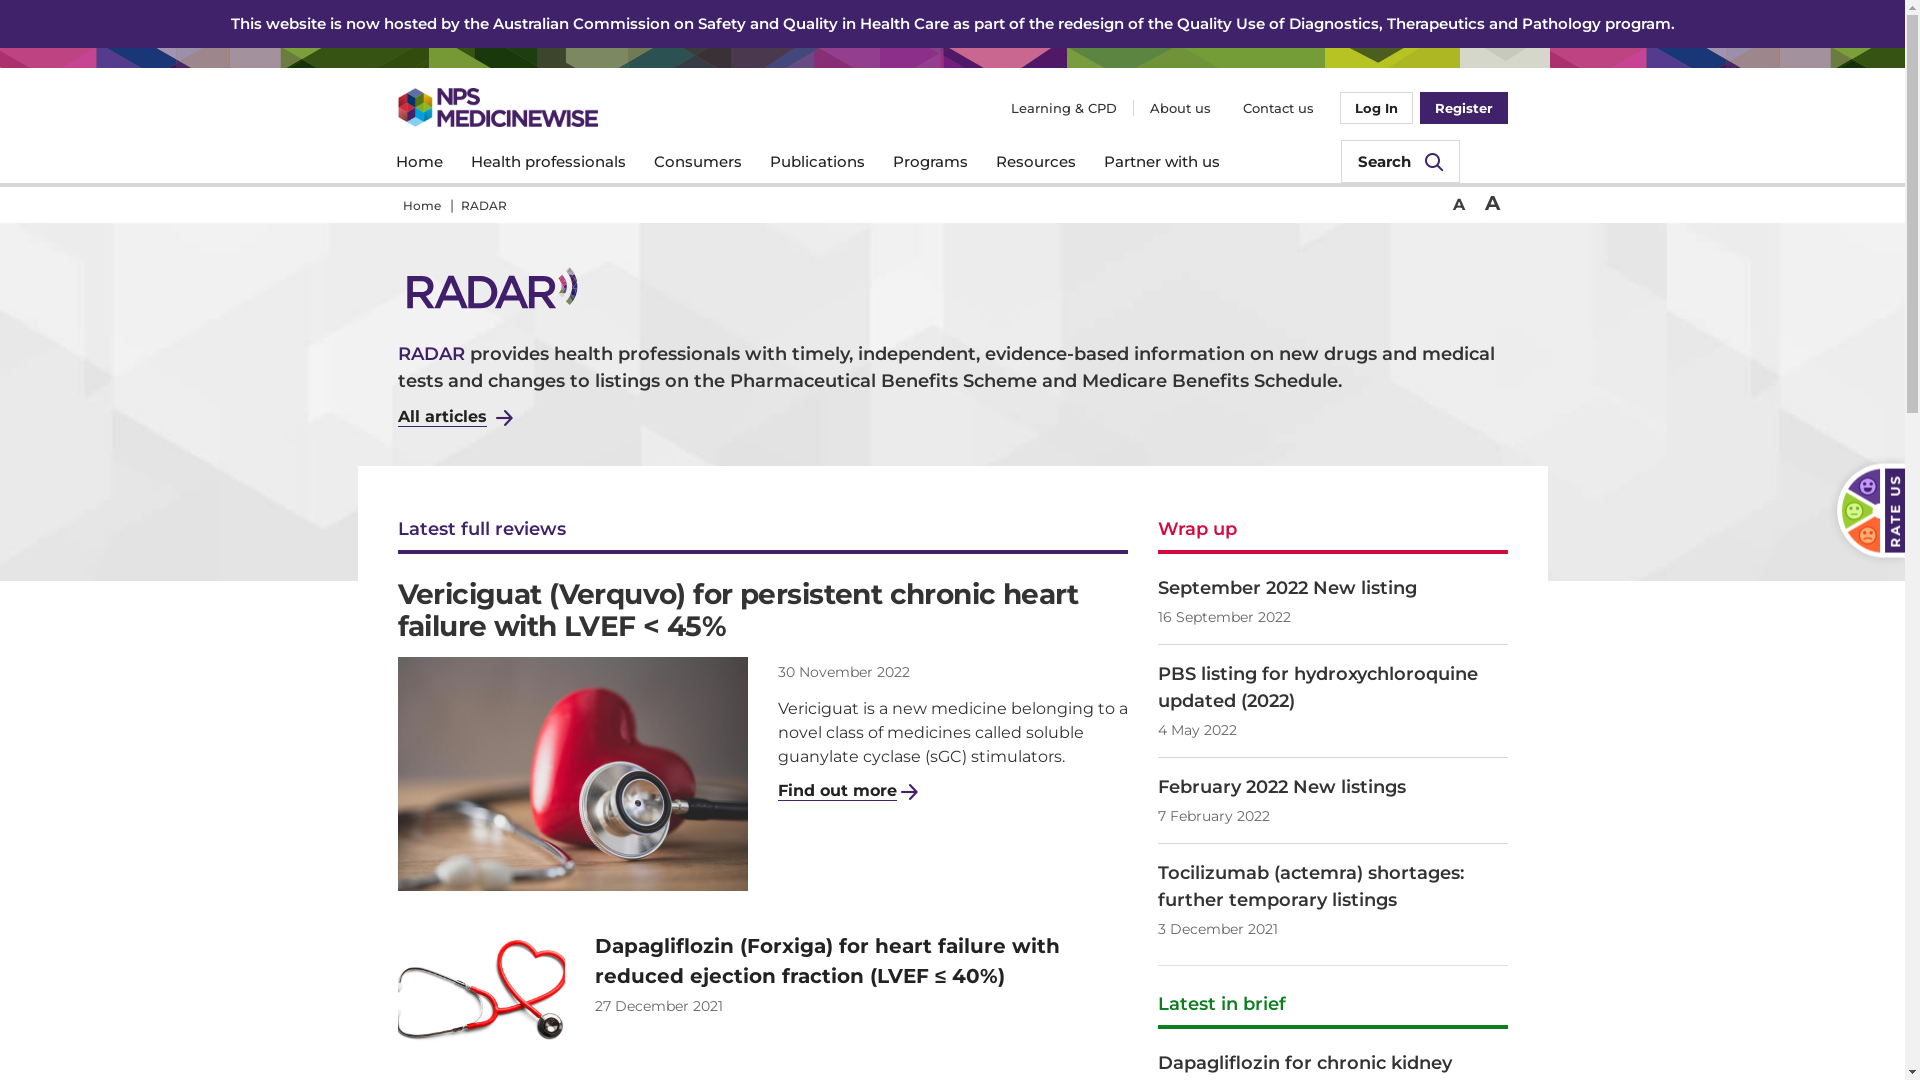 The image size is (1920, 1080). What do you see at coordinates (420, 162) in the screenshot?
I see `Home` at bounding box center [420, 162].